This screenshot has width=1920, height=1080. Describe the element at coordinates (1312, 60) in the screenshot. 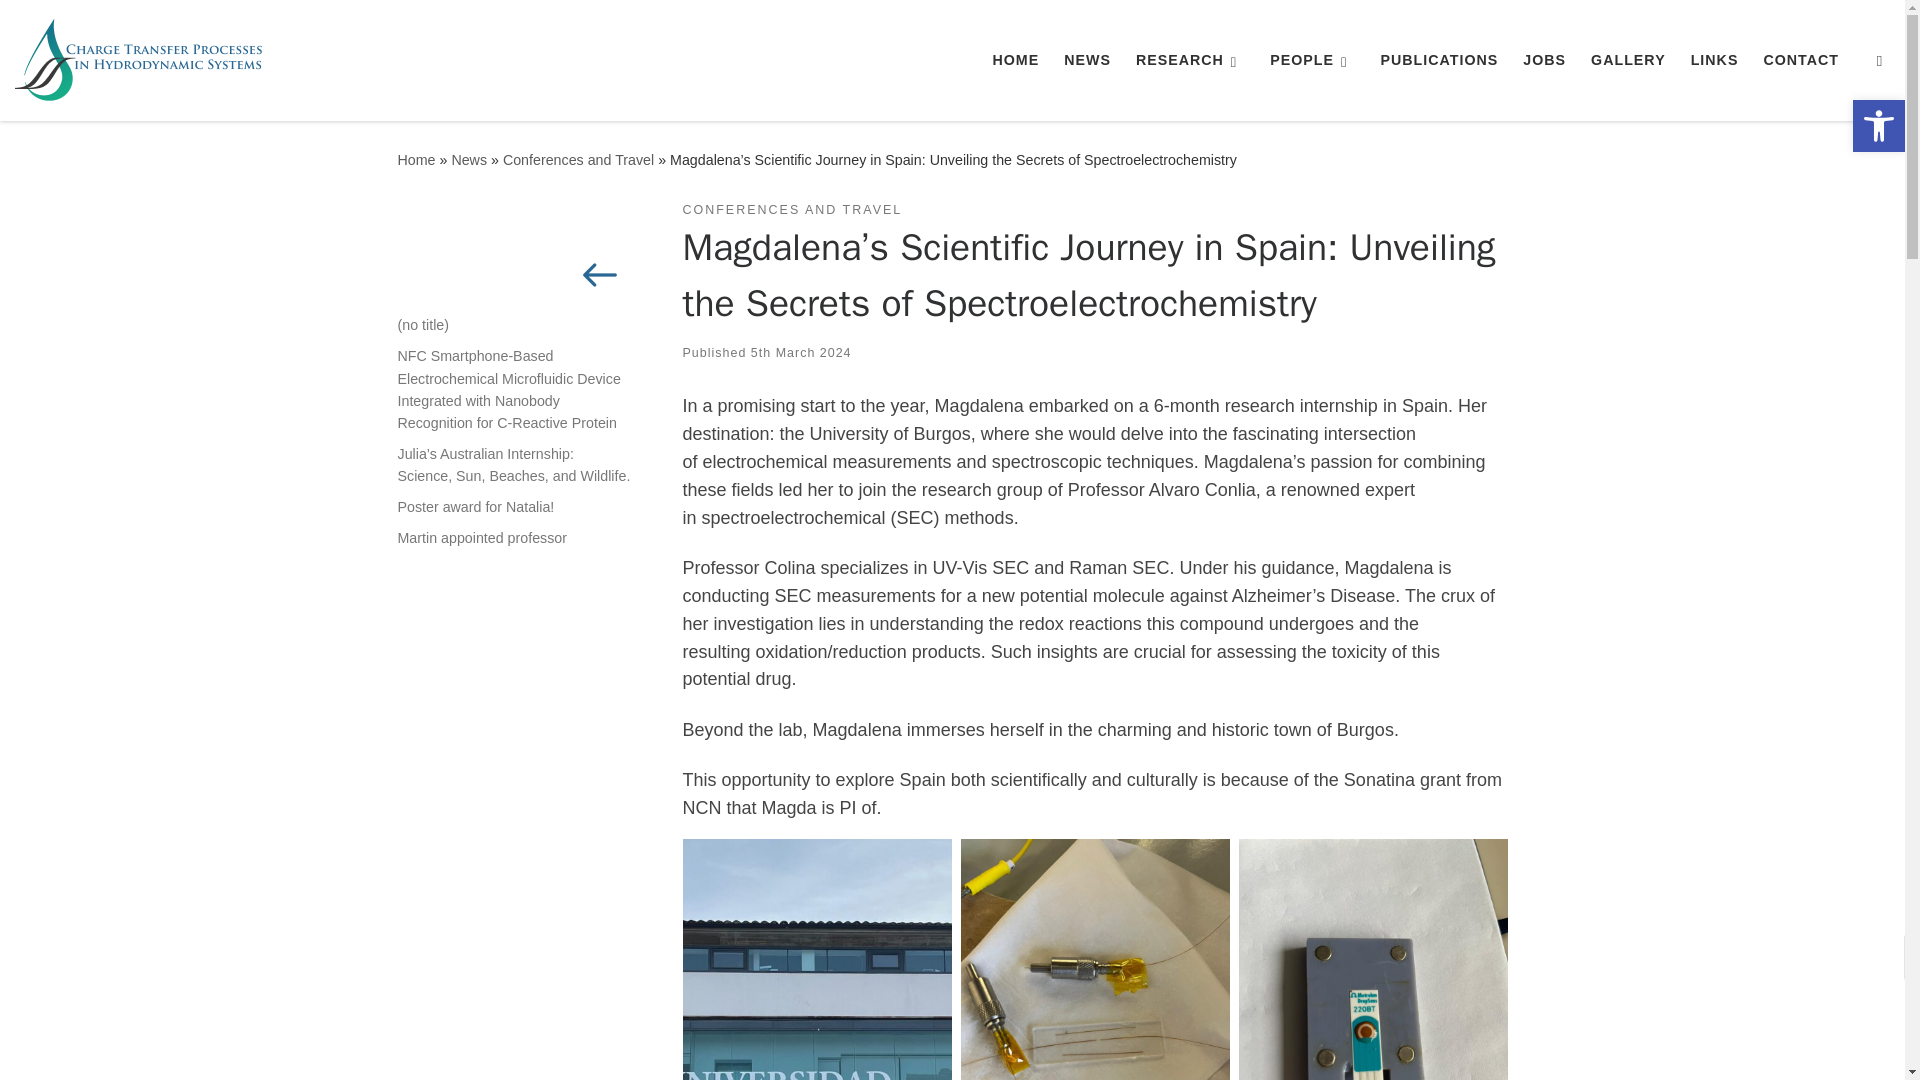

I see `PEOPLE` at that location.